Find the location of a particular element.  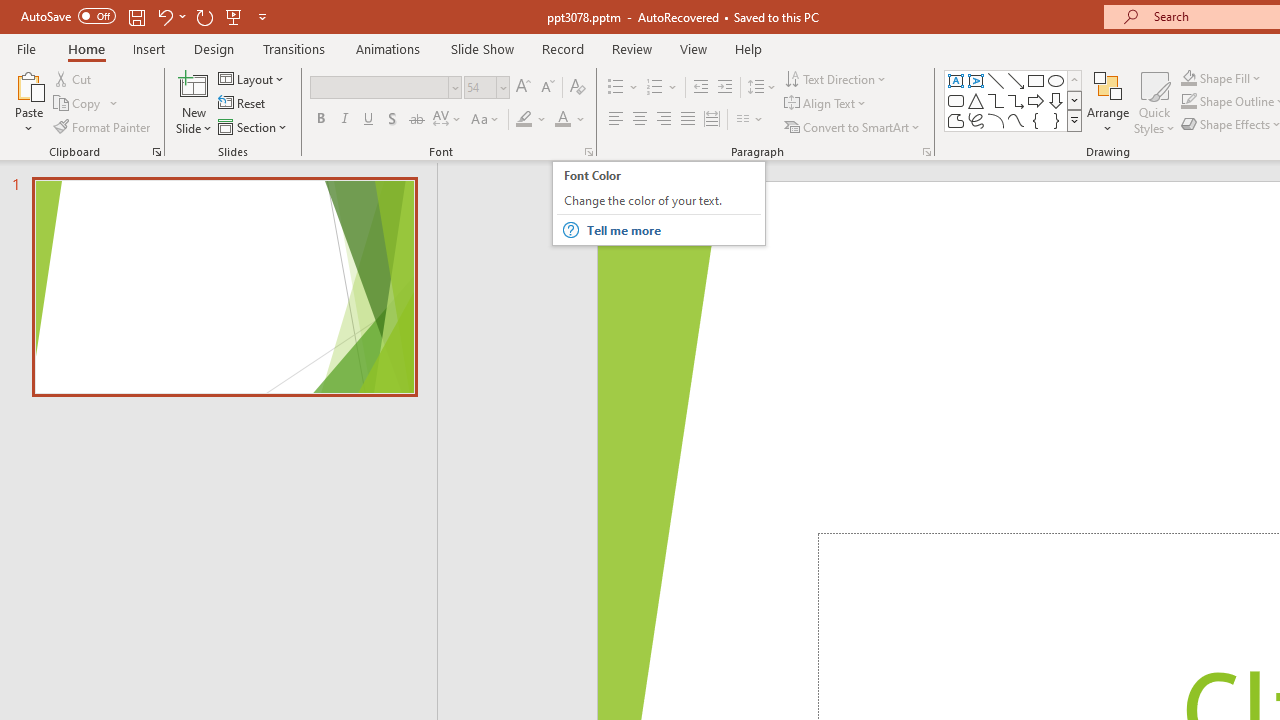

Redo is located at coordinates (204, 16).